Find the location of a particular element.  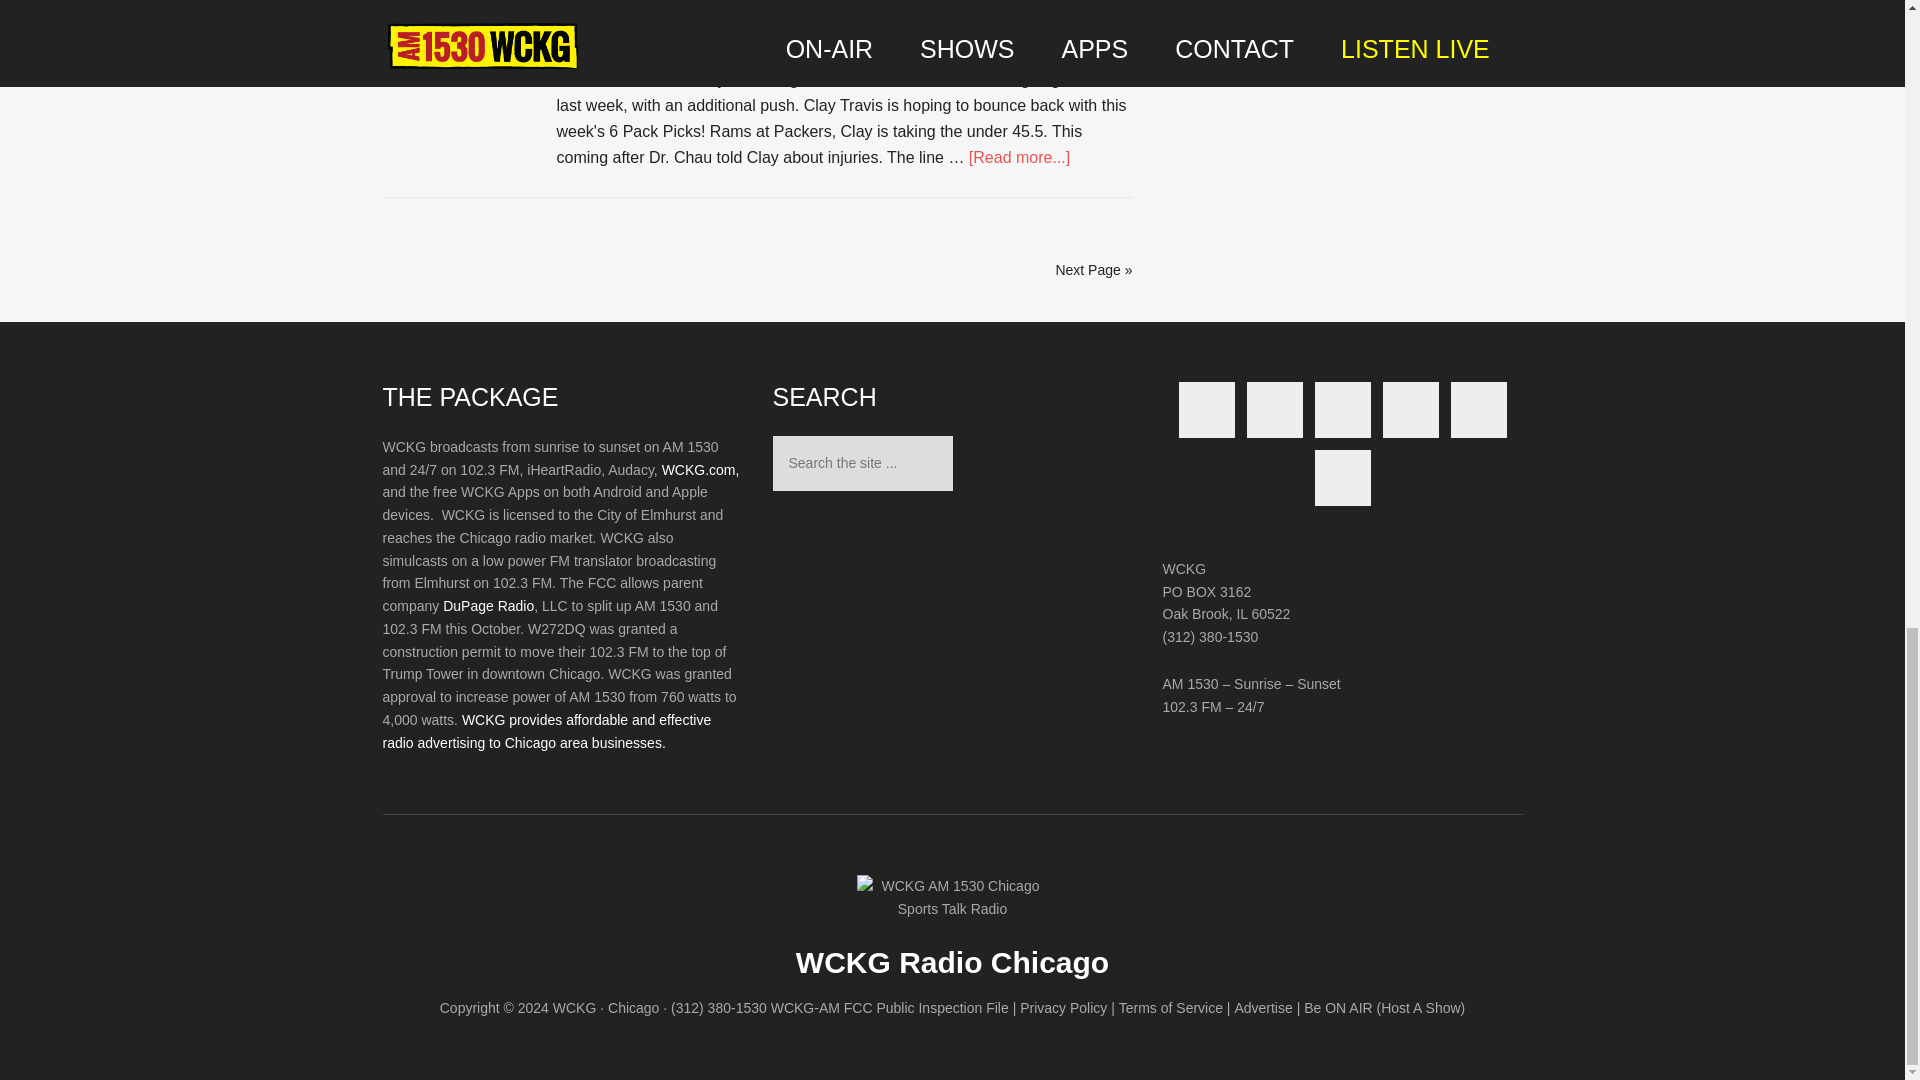

Page 1 is located at coordinates (562, 595).